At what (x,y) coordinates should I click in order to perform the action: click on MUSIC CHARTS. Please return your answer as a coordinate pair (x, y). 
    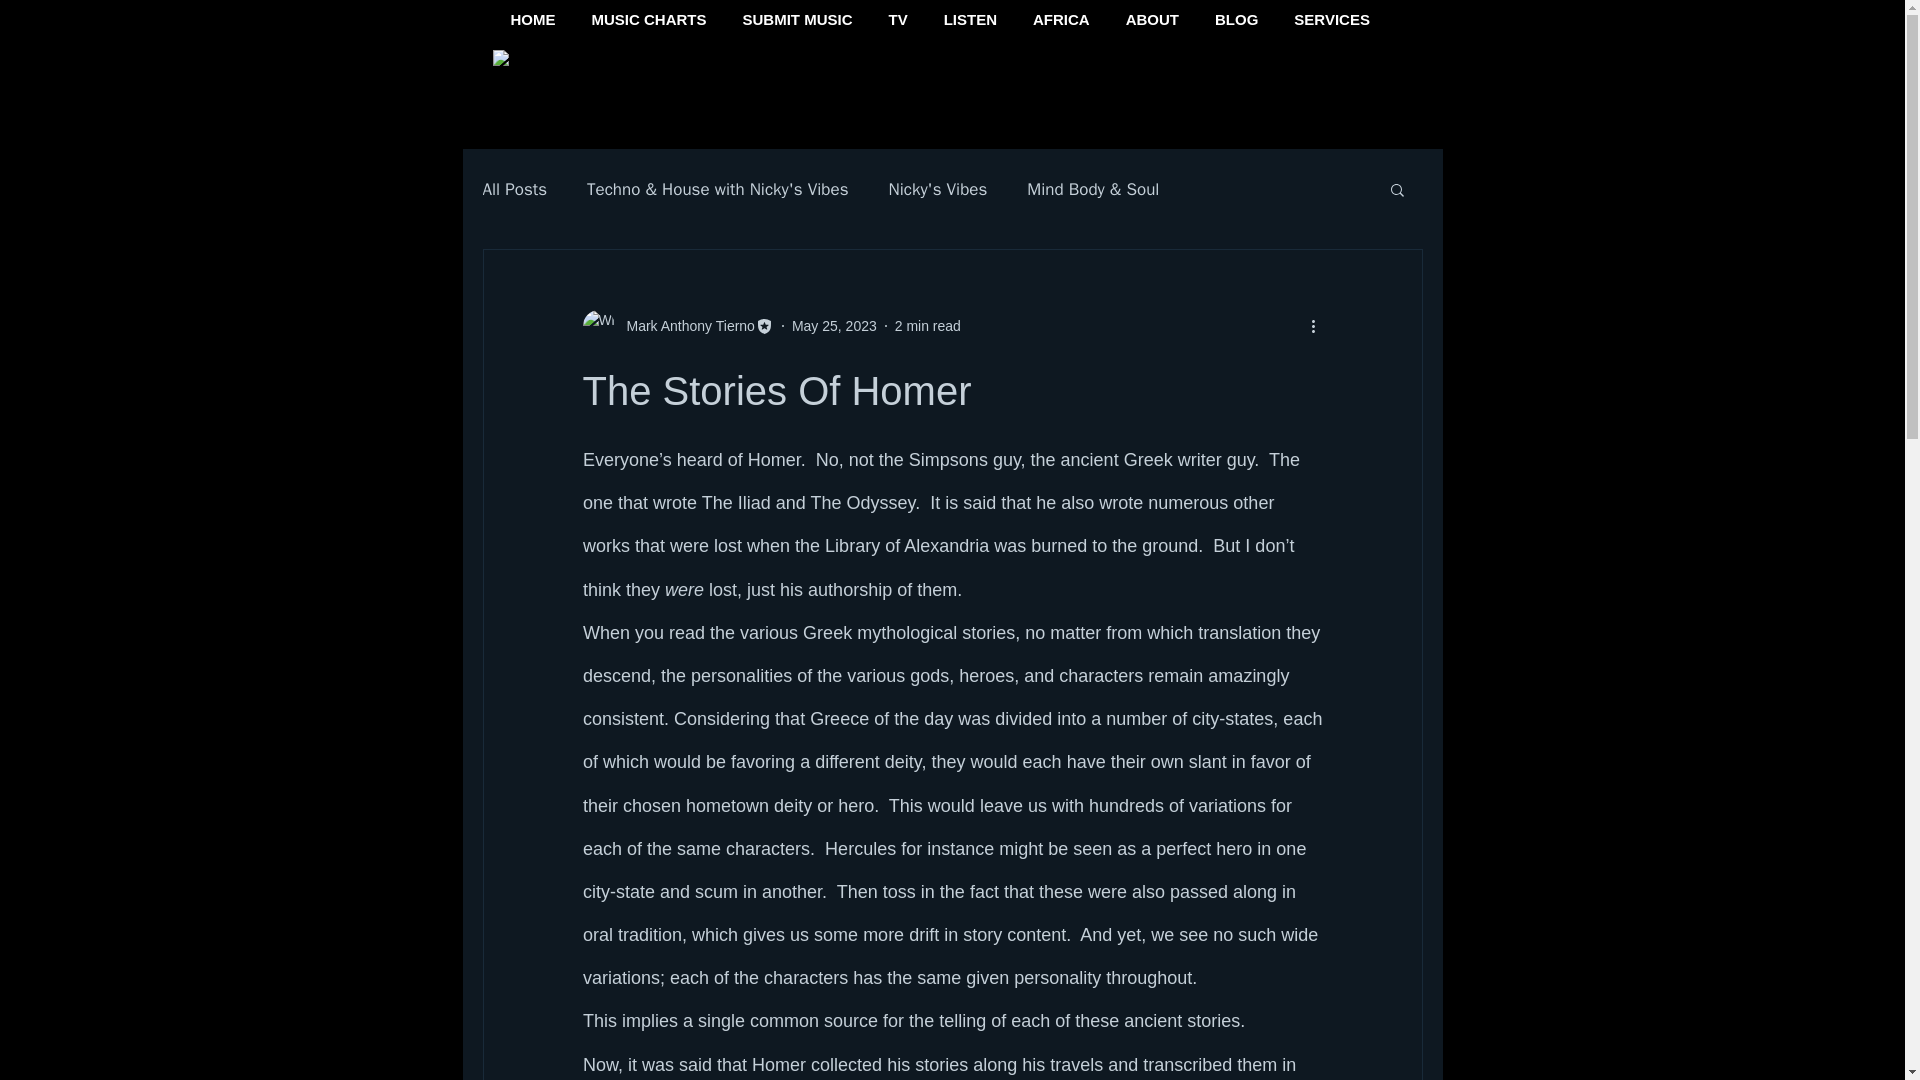
    Looking at the image, I should click on (650, 24).